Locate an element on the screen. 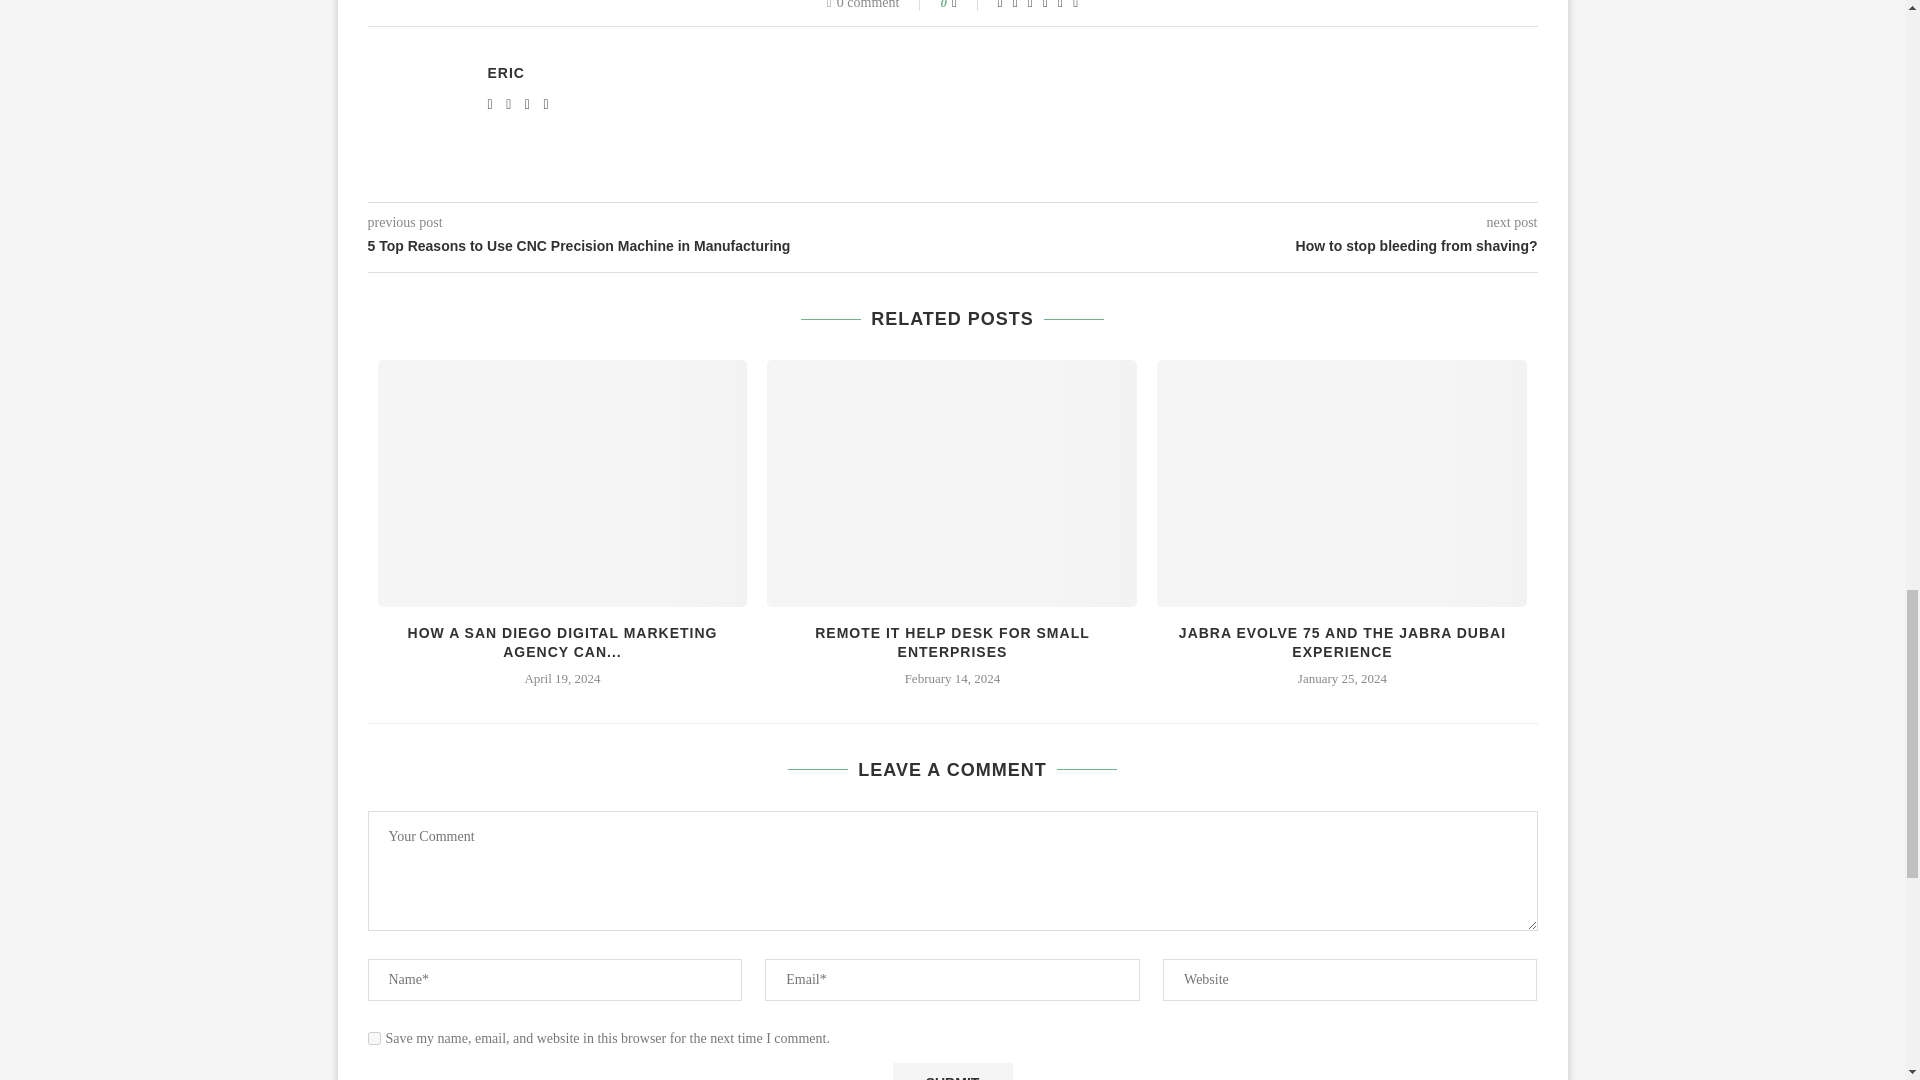 The width and height of the screenshot is (1920, 1080). Like is located at coordinates (968, 5).